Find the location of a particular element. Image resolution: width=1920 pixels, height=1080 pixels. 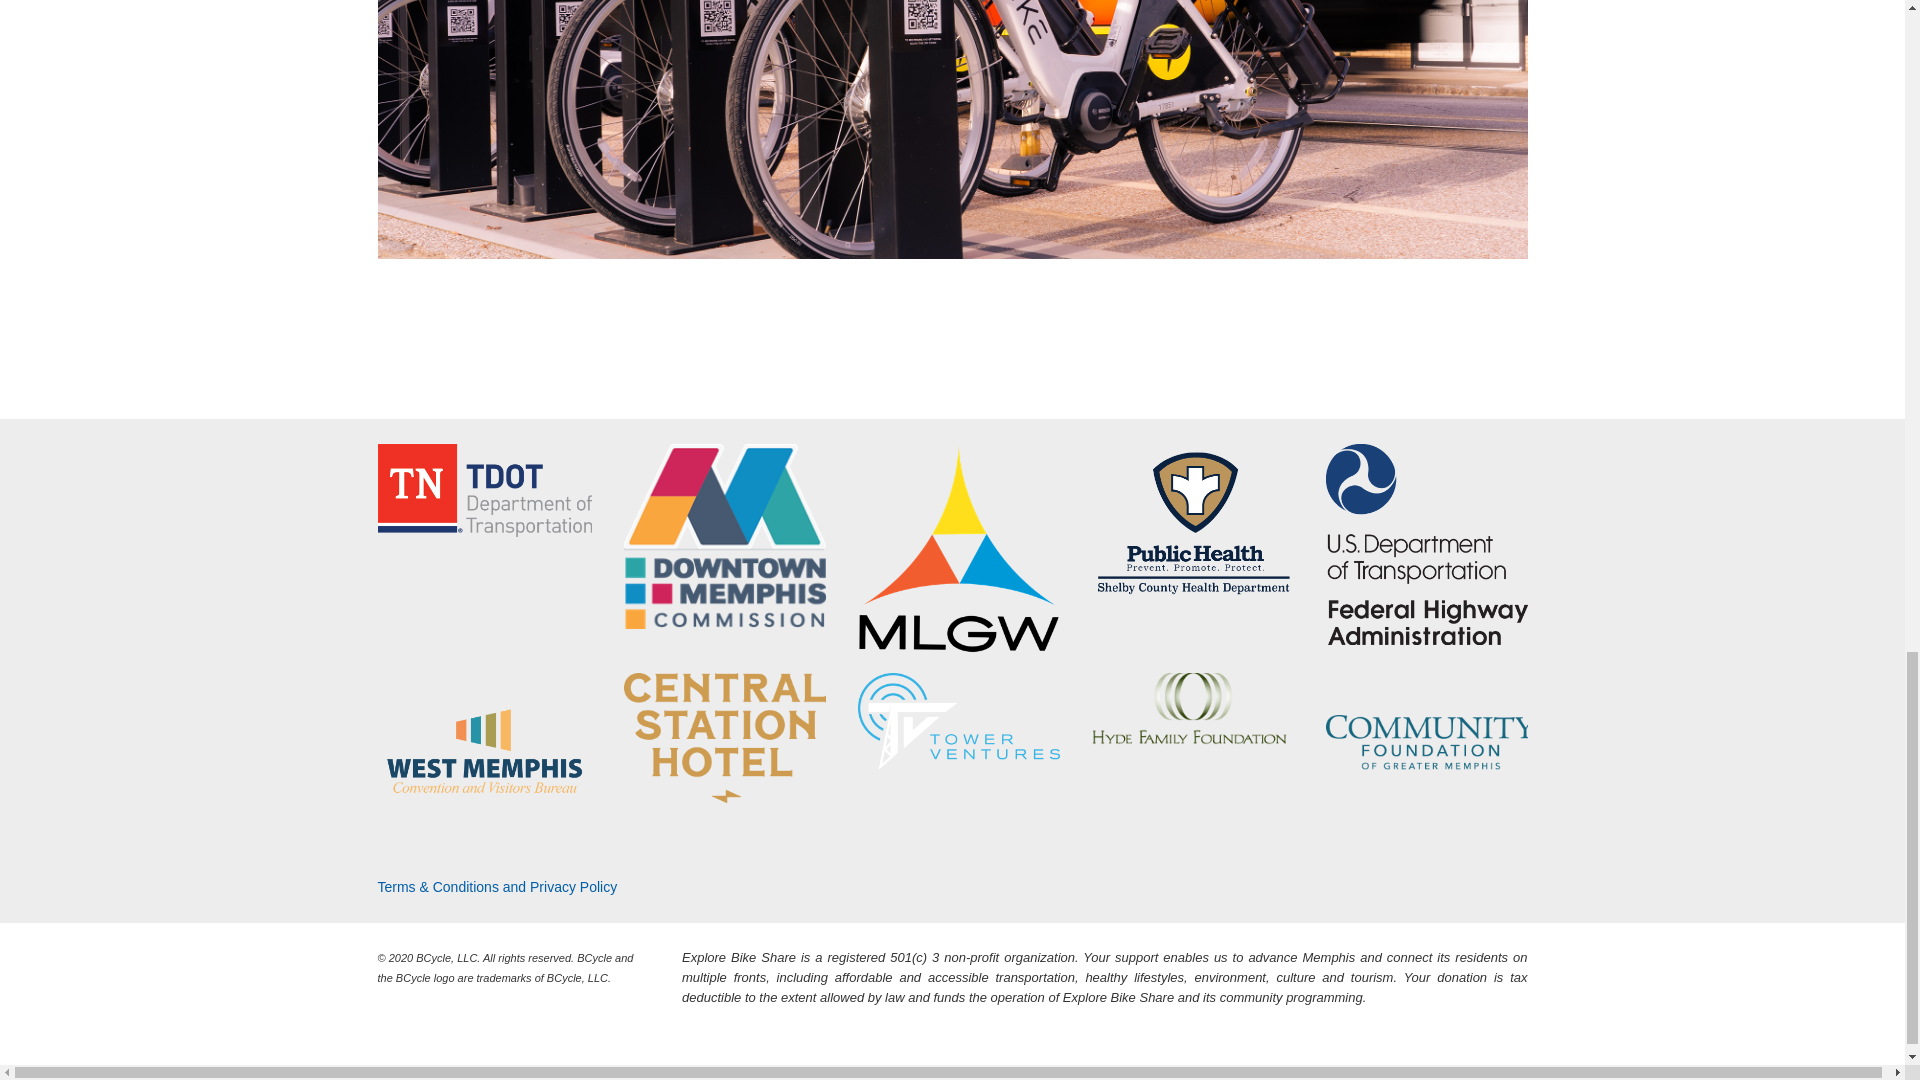

FHWA Logo is located at coordinates (1427, 544).